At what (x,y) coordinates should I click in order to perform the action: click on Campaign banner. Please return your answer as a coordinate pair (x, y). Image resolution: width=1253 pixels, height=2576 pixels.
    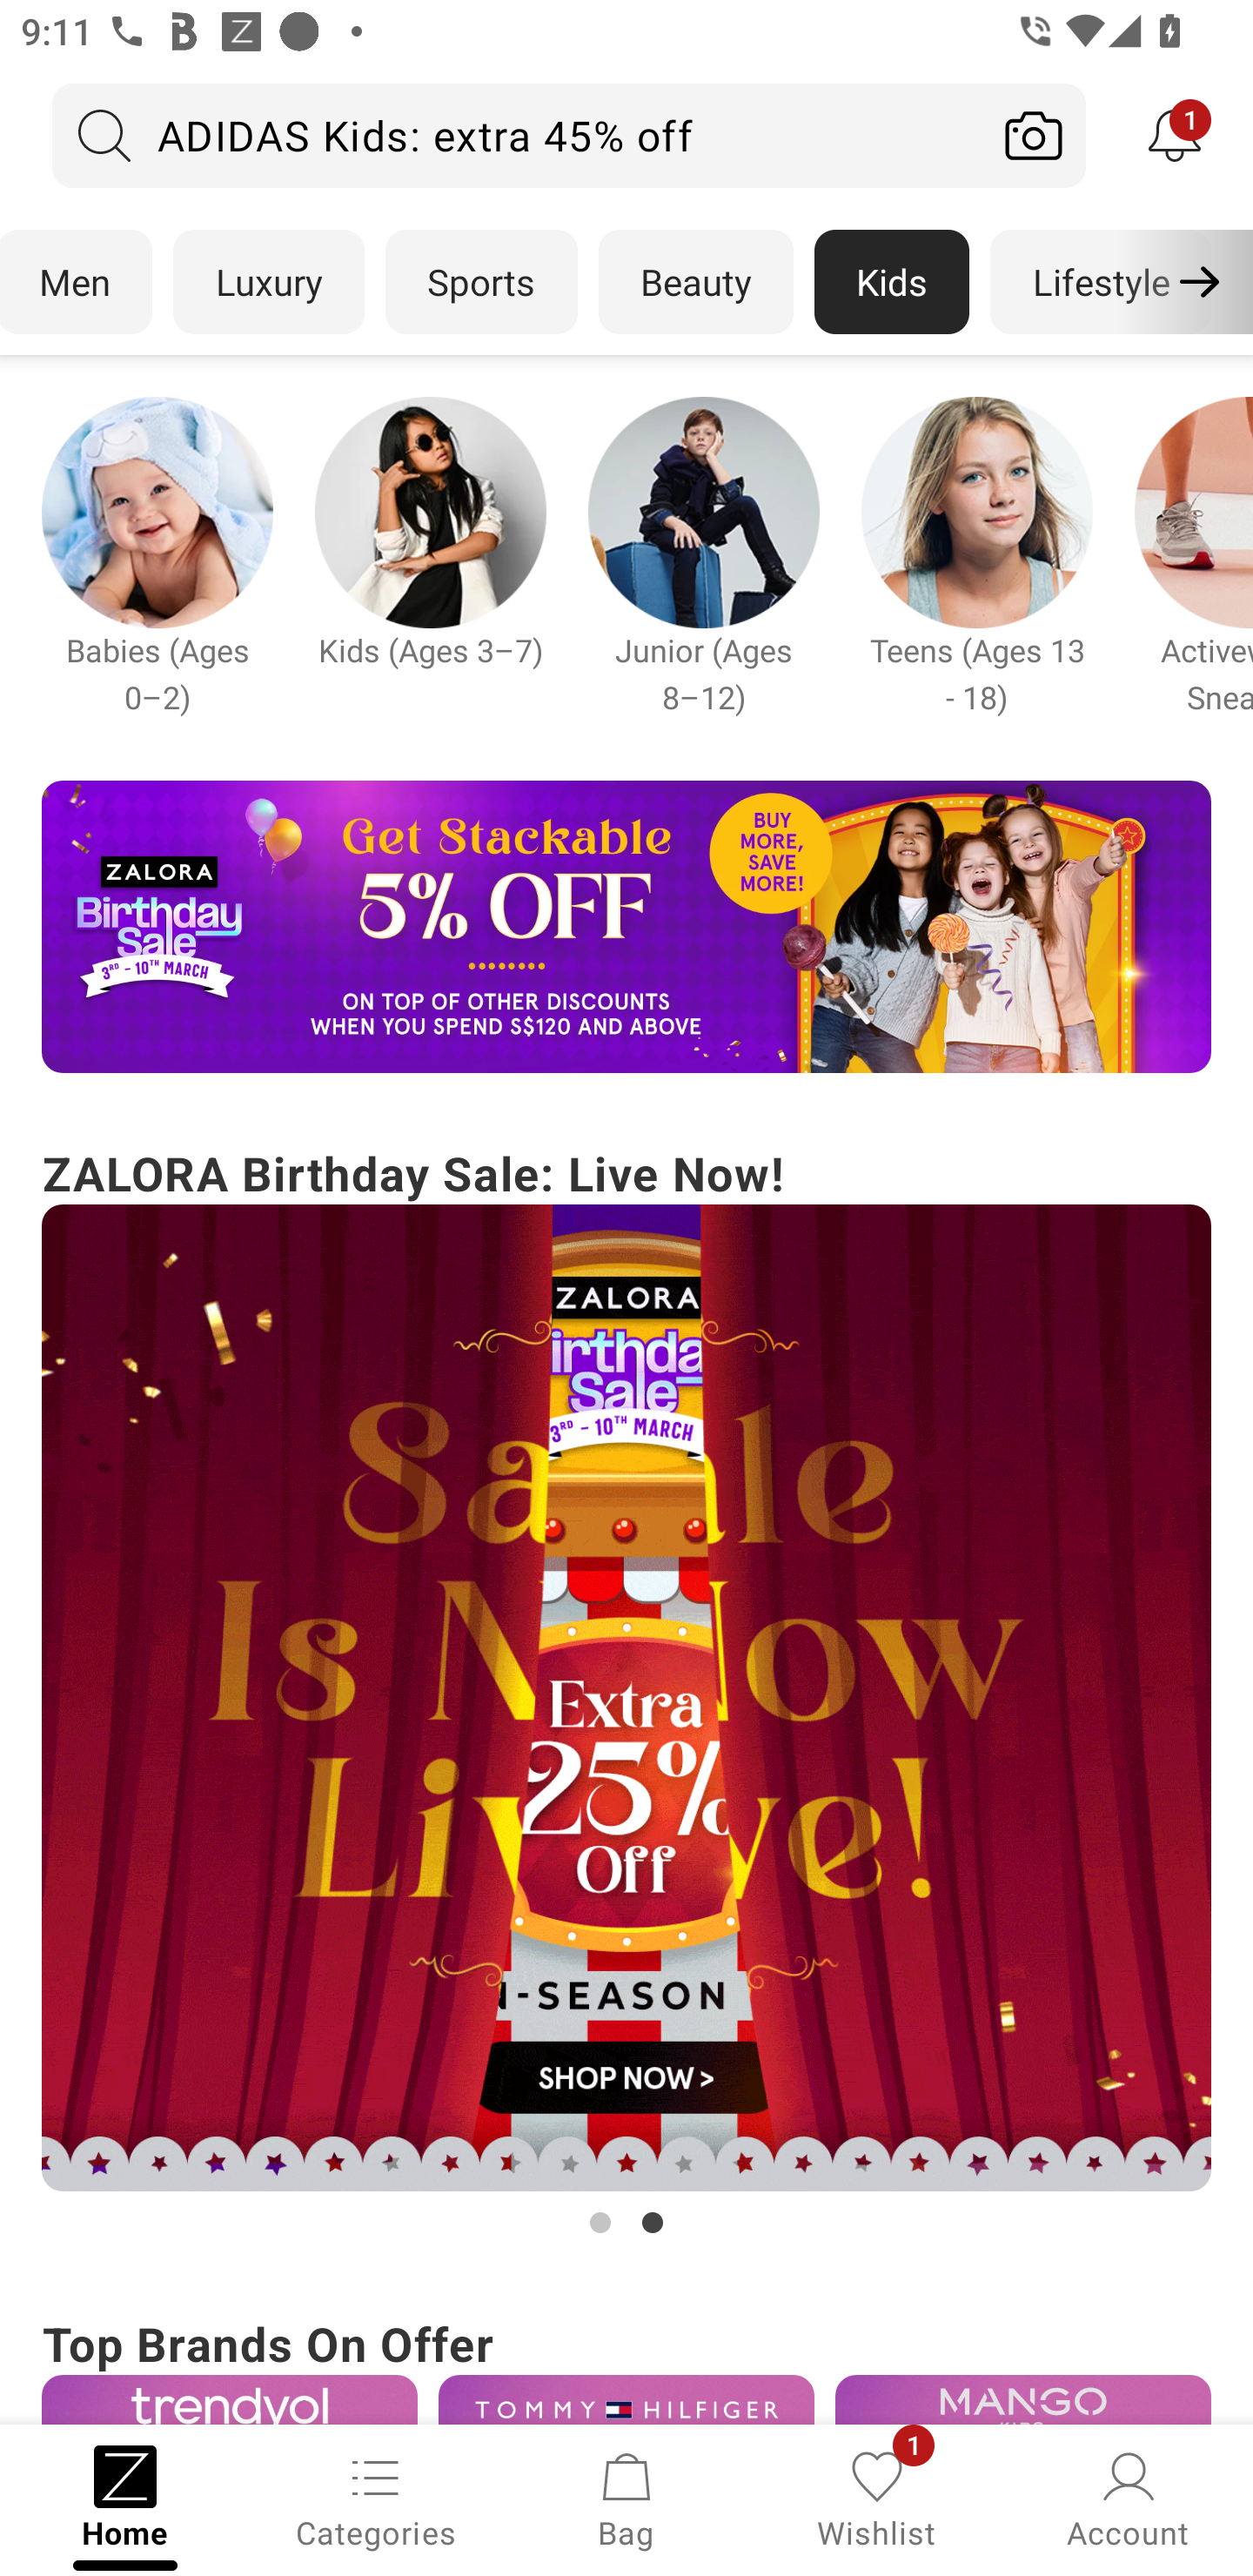
    Looking at the image, I should click on (229, 2399).